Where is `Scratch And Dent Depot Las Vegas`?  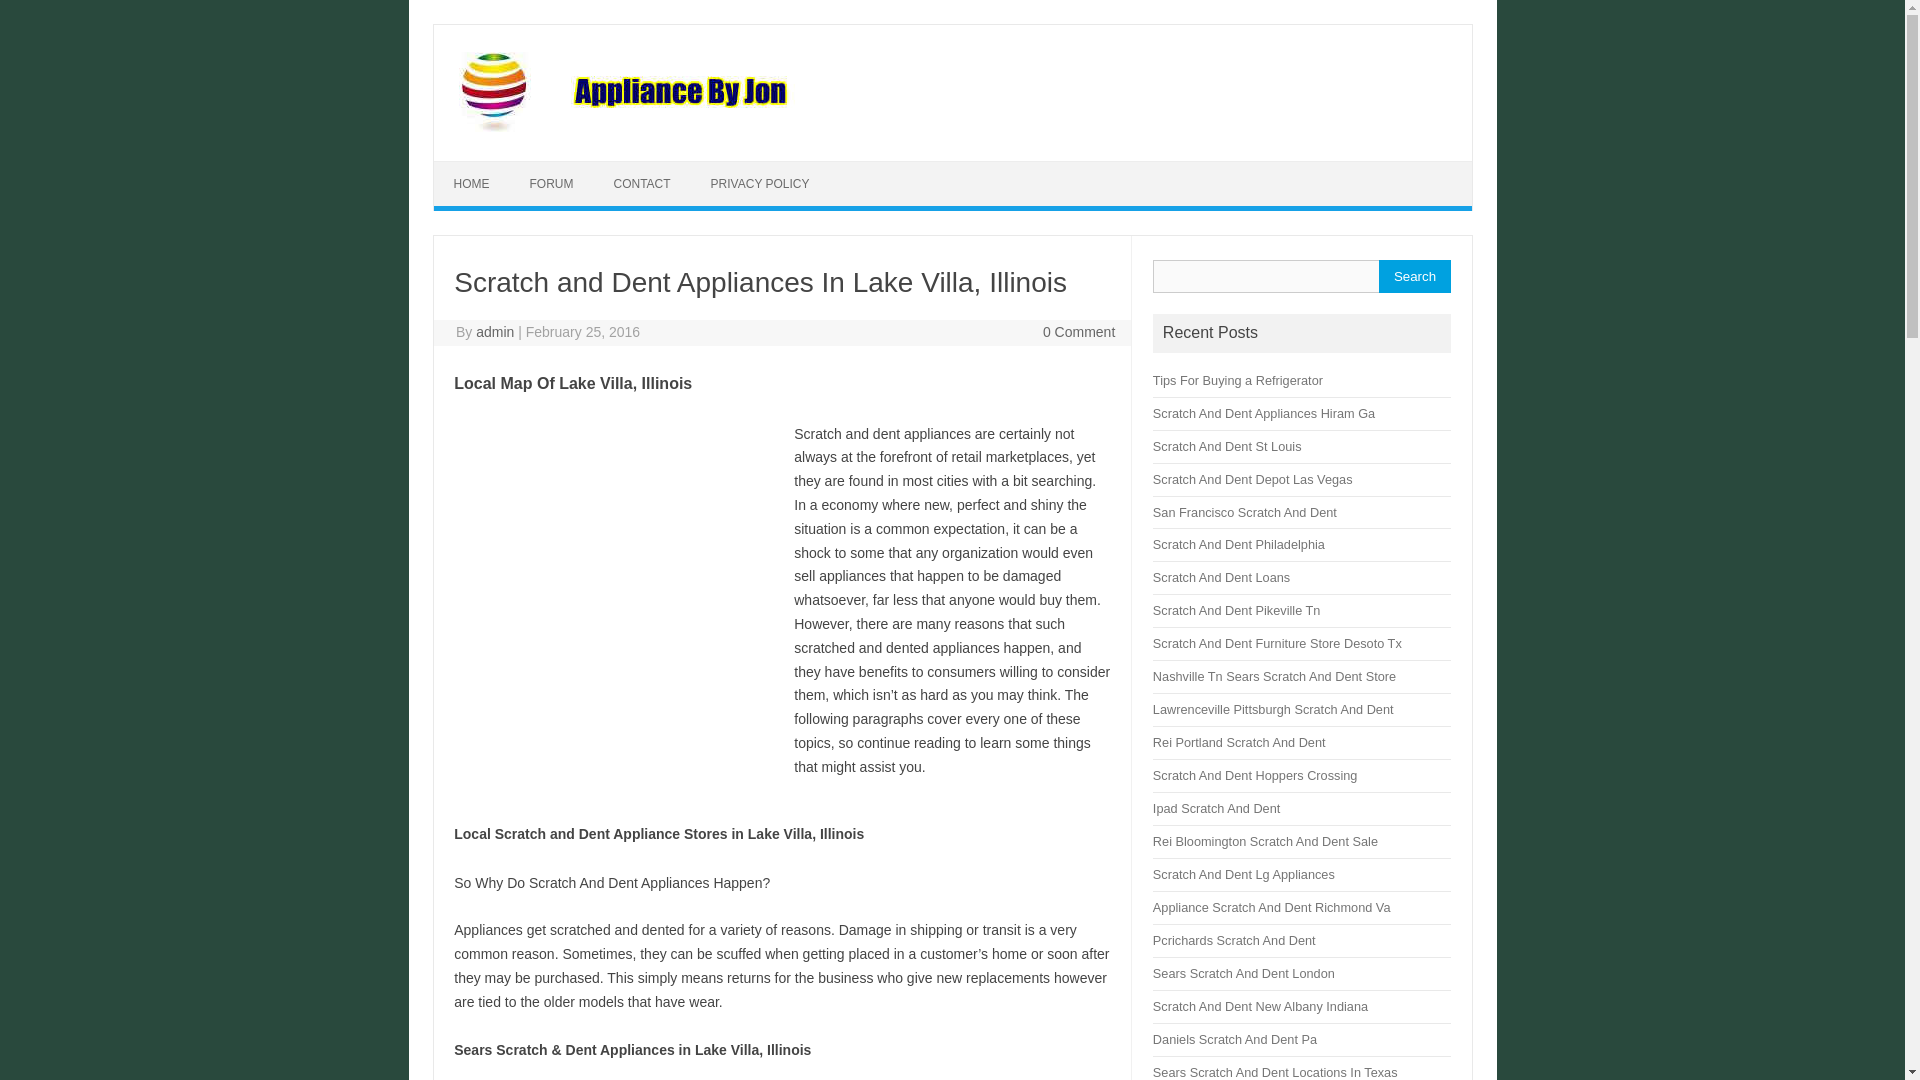 Scratch And Dent Depot Las Vegas is located at coordinates (1253, 479).